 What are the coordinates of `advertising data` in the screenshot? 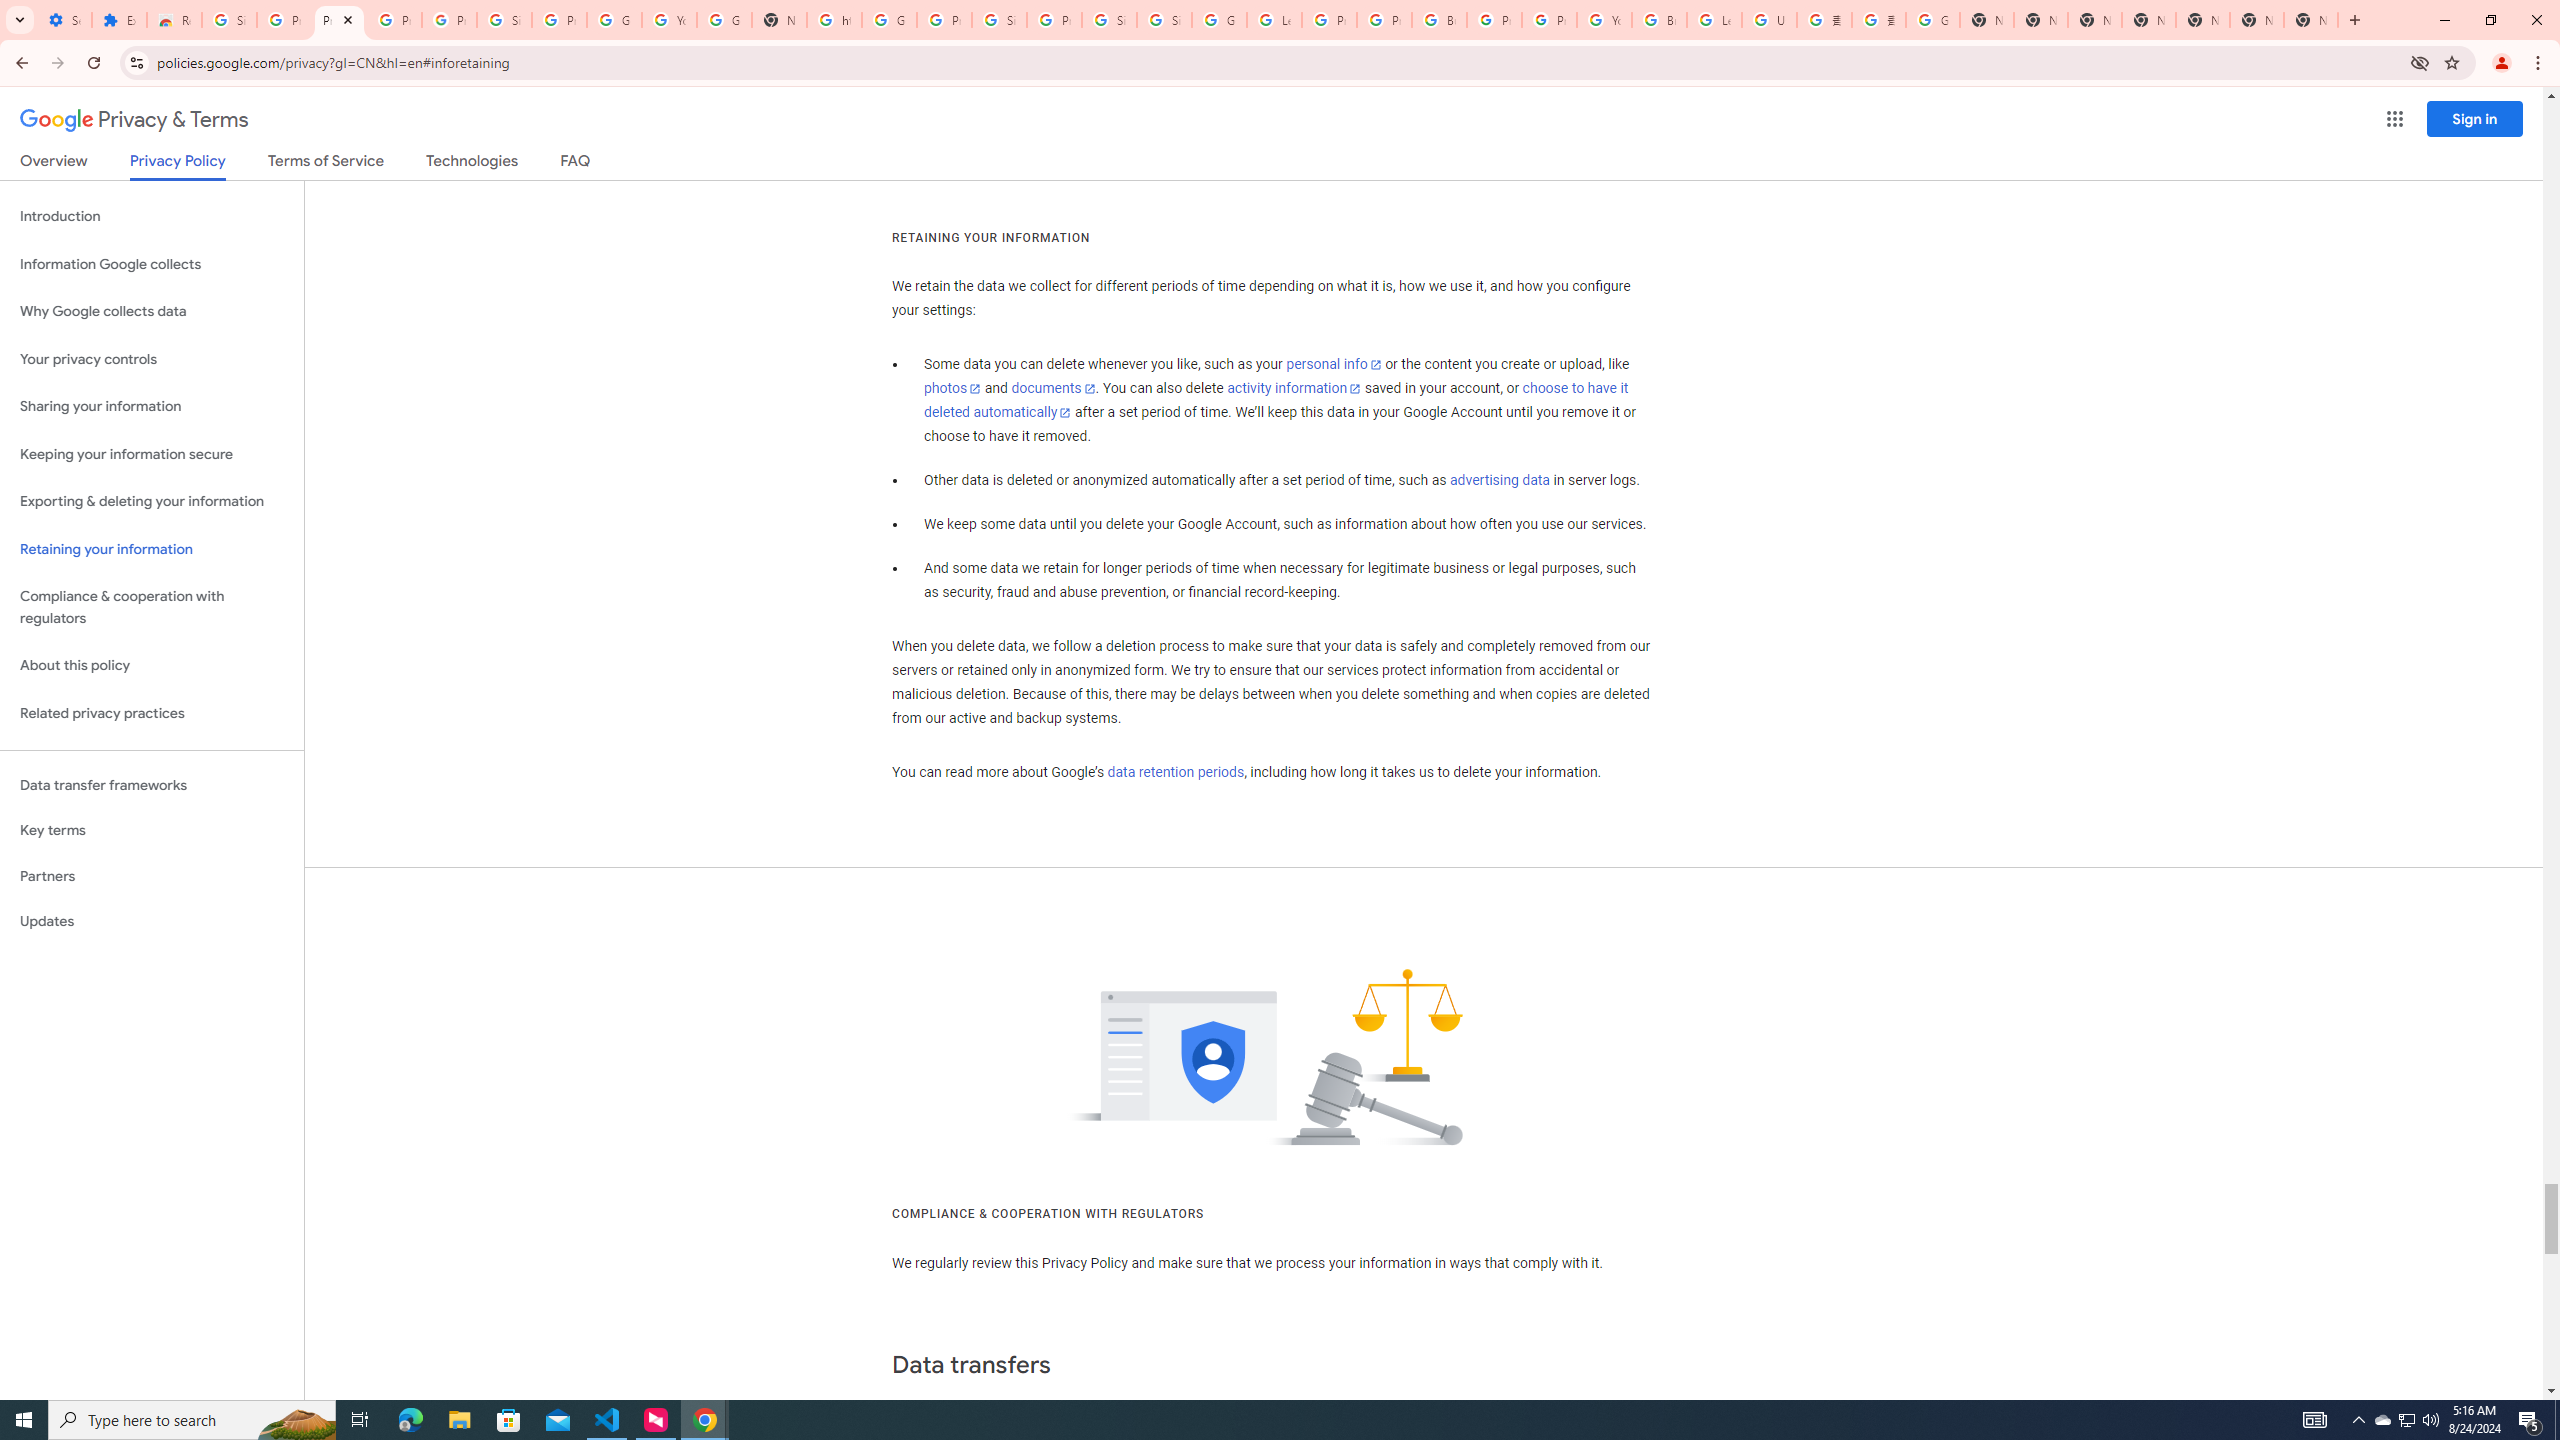 It's located at (1498, 480).